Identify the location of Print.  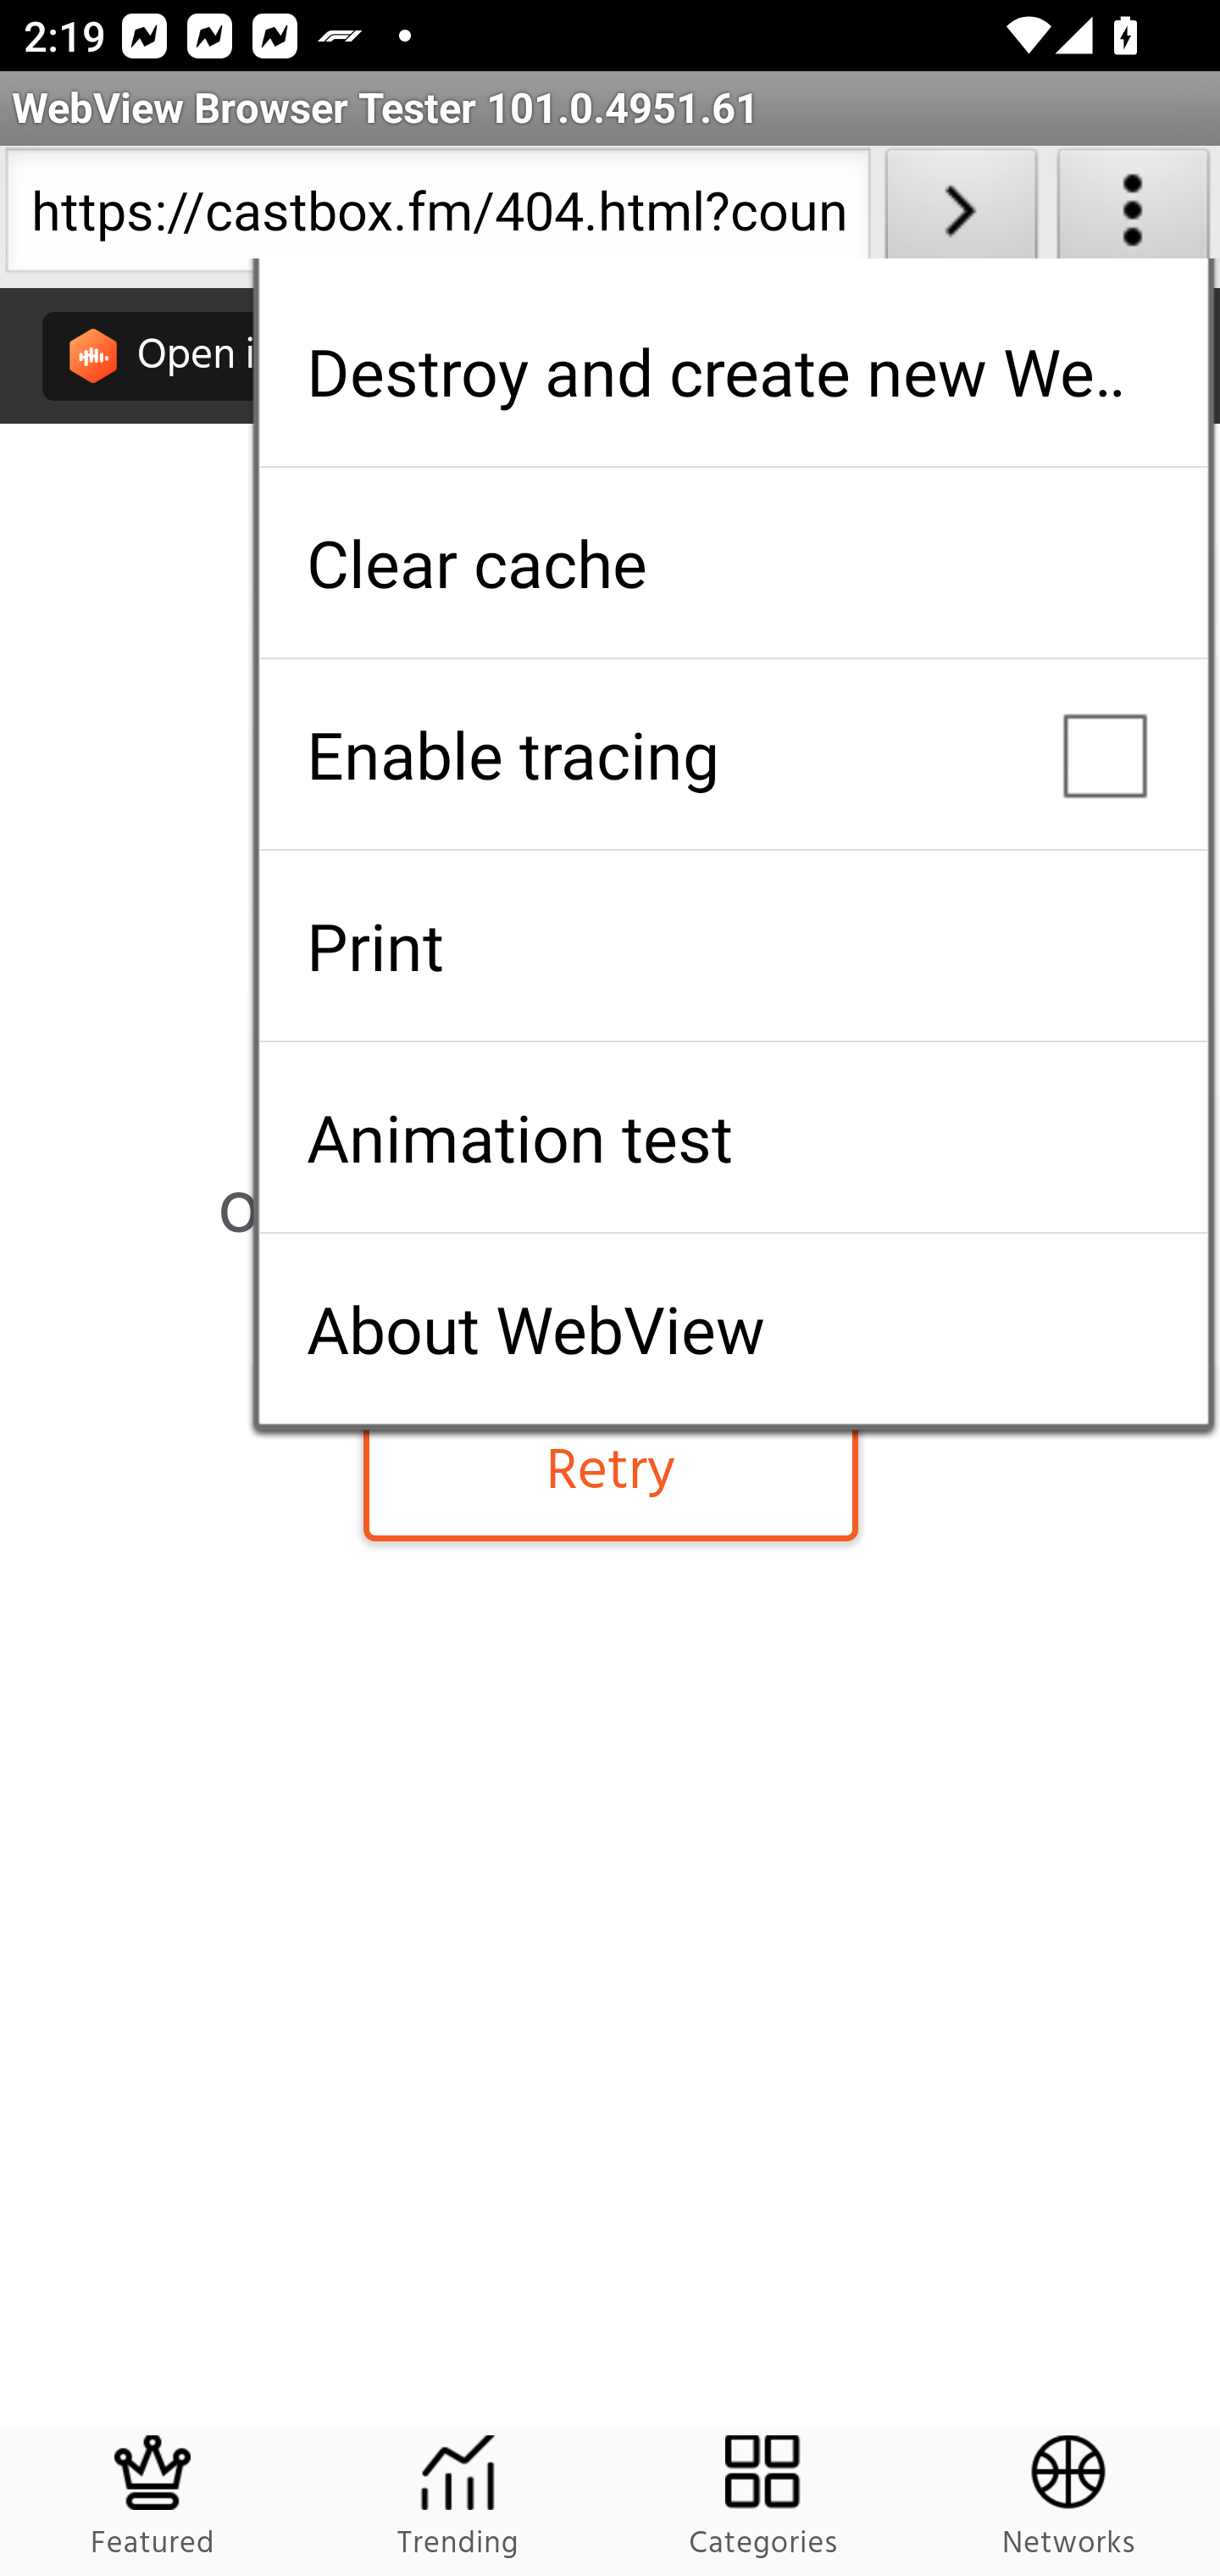
(733, 946).